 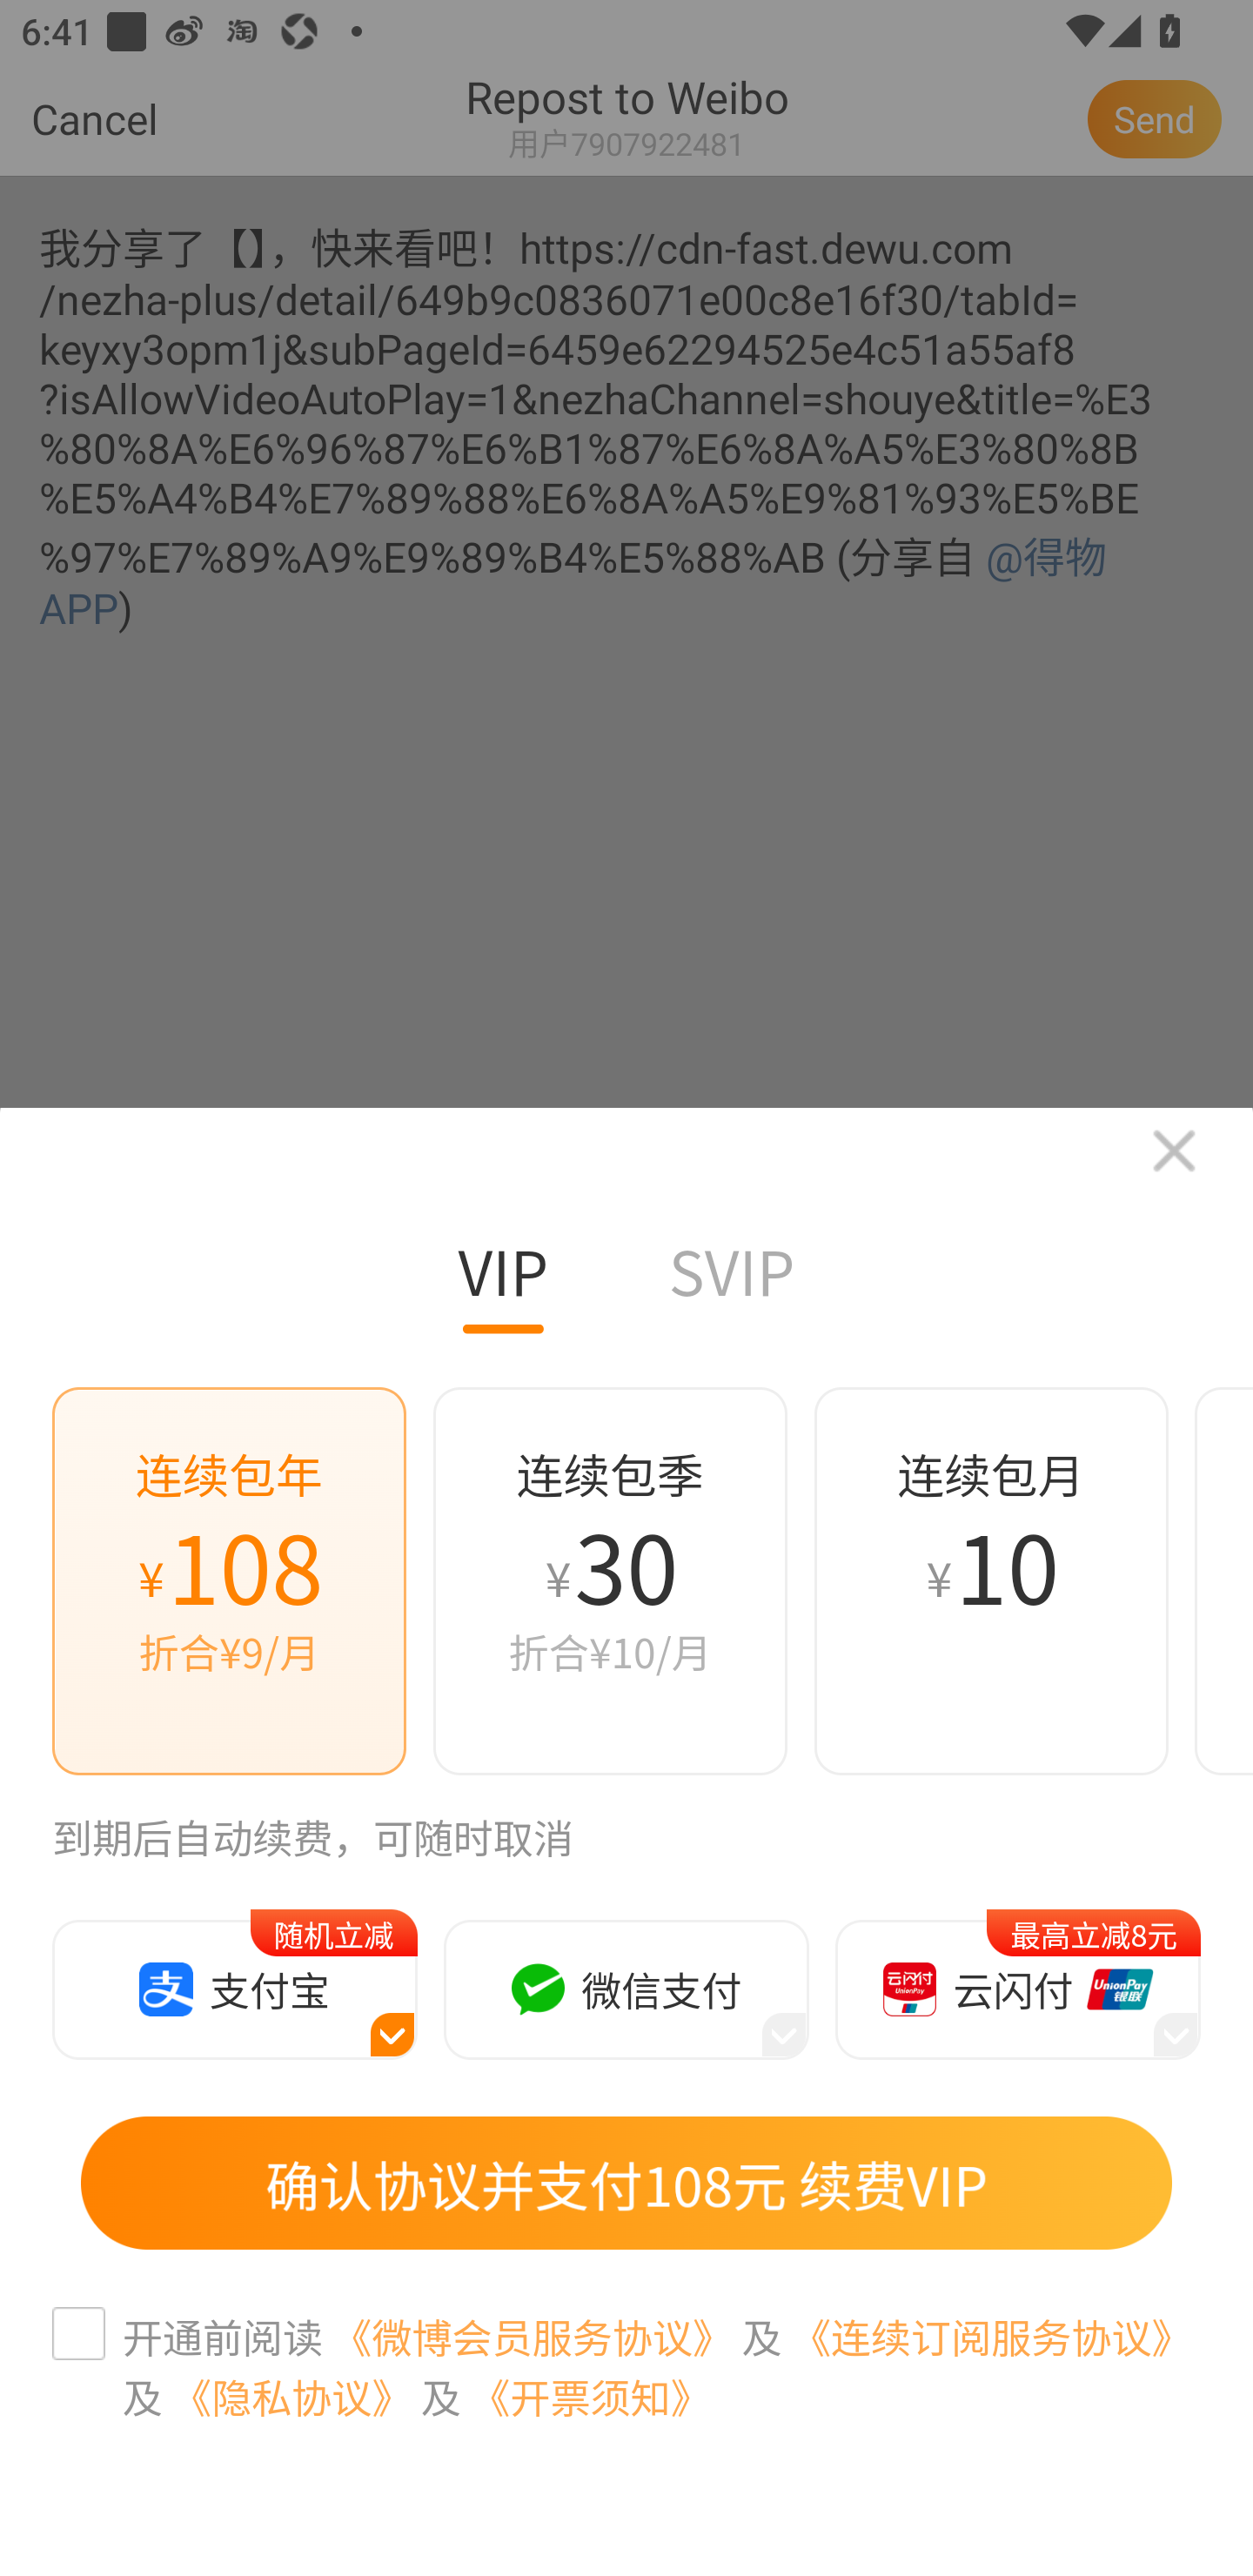 What do you see at coordinates (626, 1989) in the screenshot?
I see `5DYV910wbmcOxAAAAAElFTkSuQmCC 微信支付` at bounding box center [626, 1989].